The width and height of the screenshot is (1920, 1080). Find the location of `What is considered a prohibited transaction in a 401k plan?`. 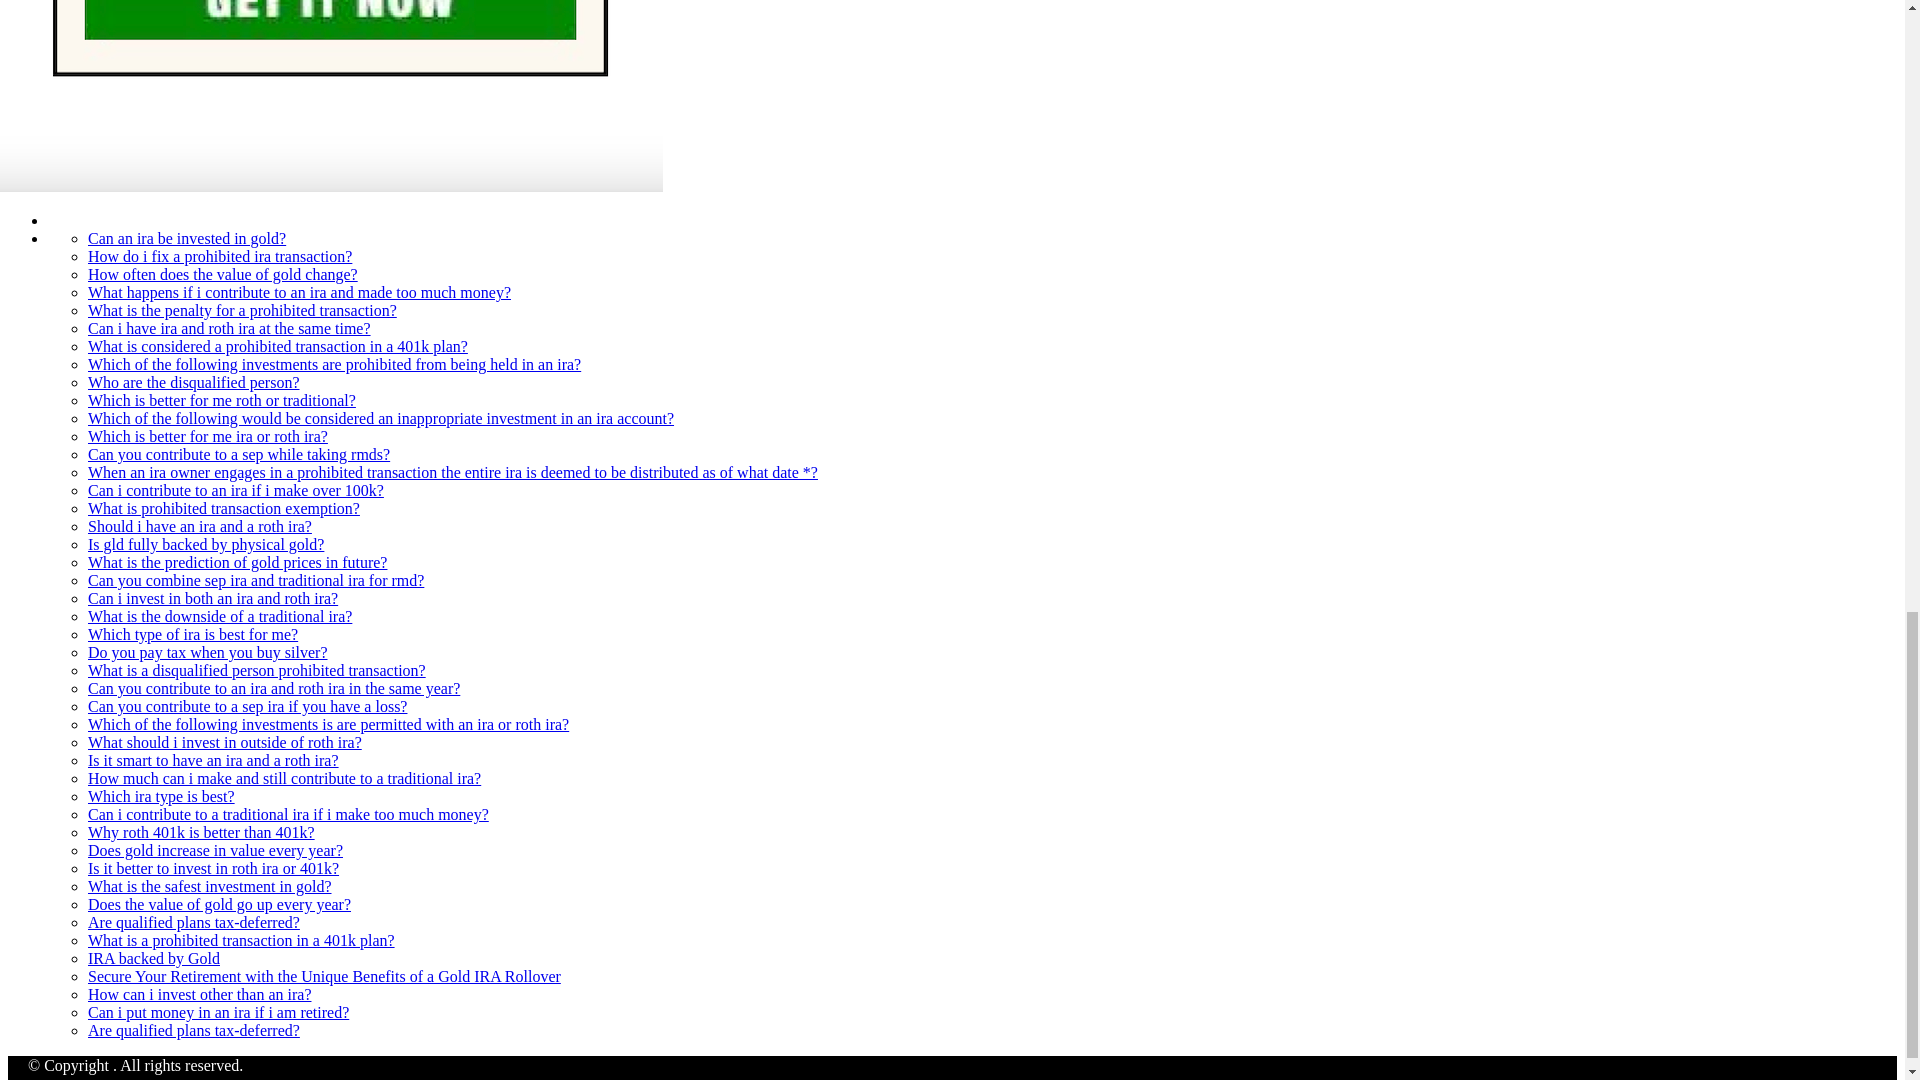

What is considered a prohibited transaction in a 401k plan? is located at coordinates (278, 346).